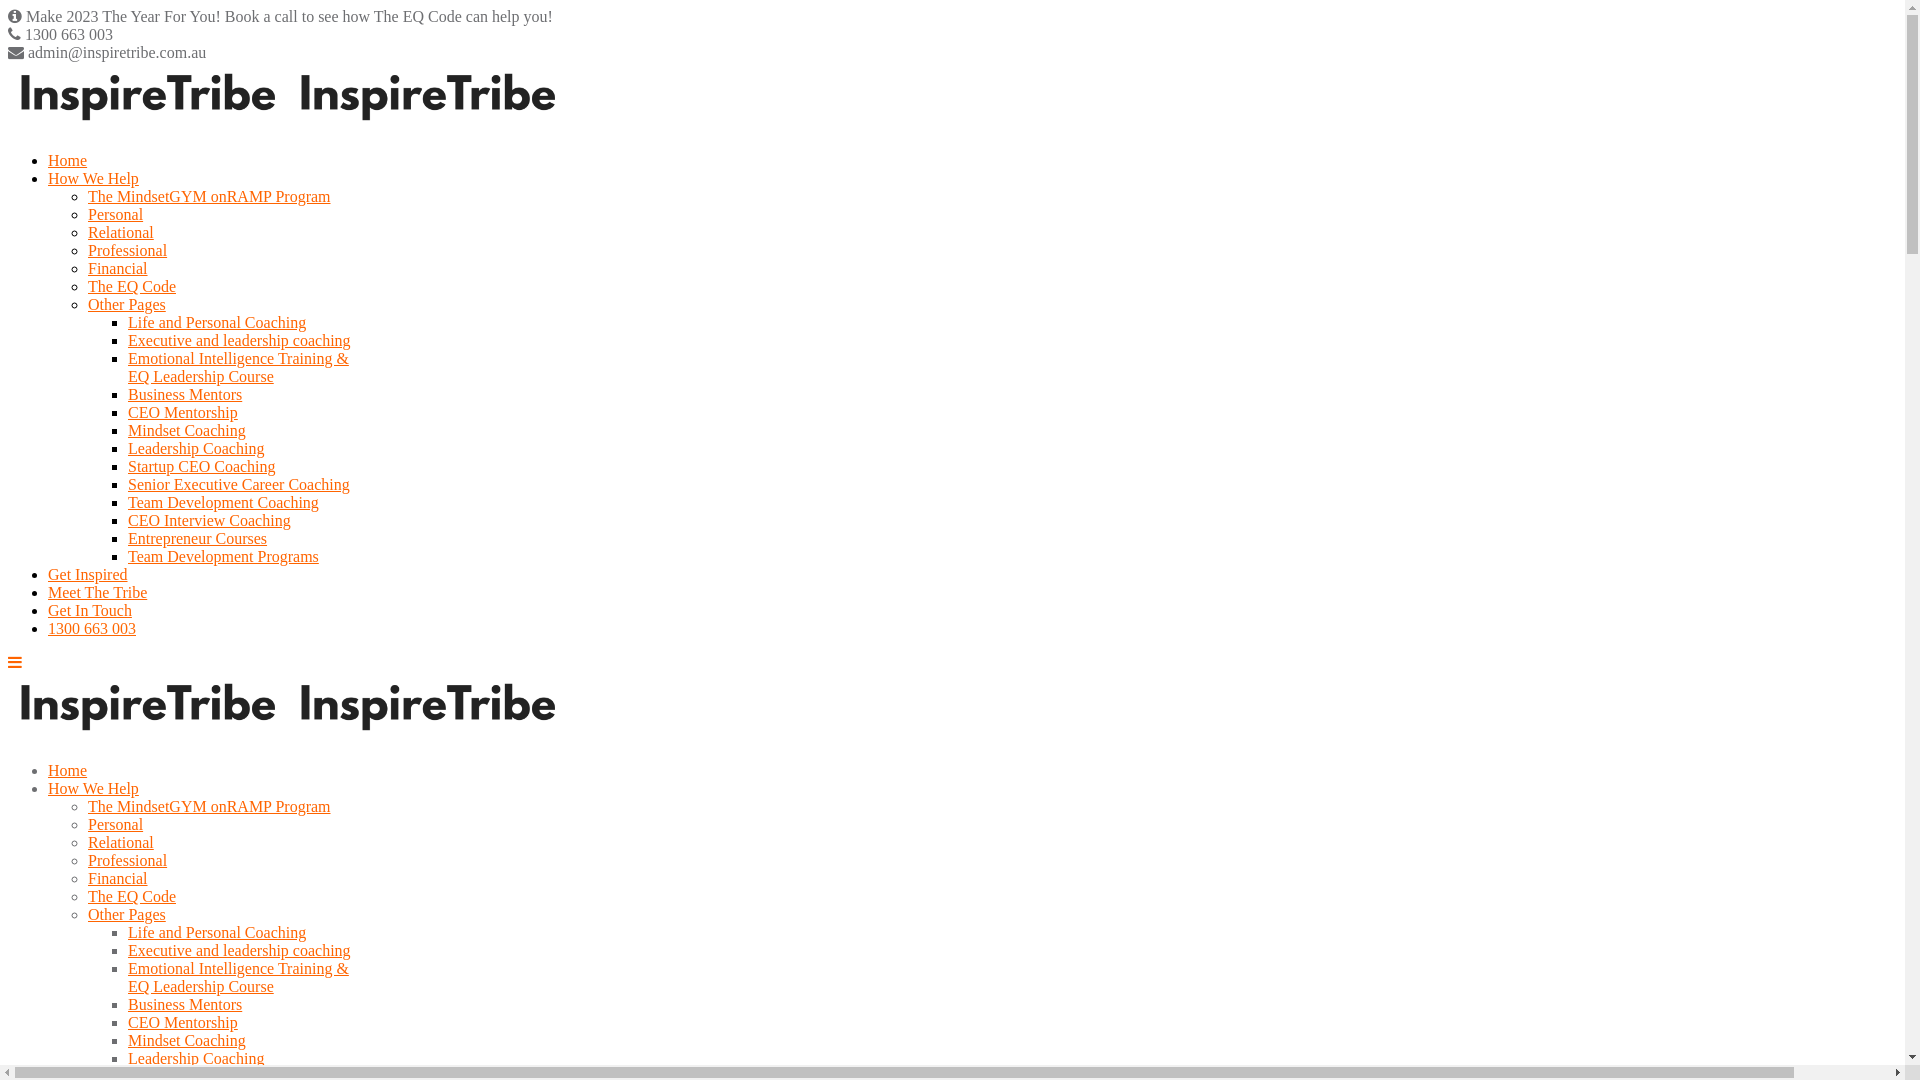 Image resolution: width=1920 pixels, height=1080 pixels. I want to click on Mindset Coaching, so click(186, 1040).